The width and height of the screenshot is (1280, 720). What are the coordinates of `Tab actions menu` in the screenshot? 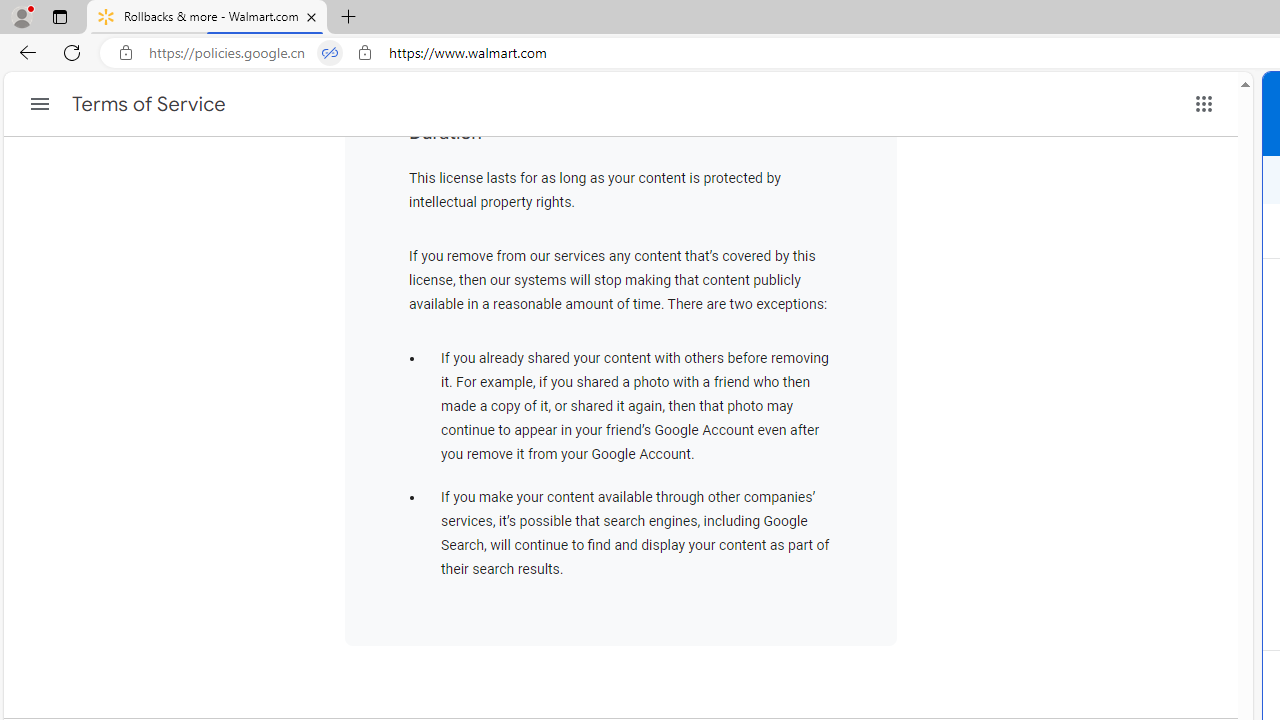 It's located at (59, 16).